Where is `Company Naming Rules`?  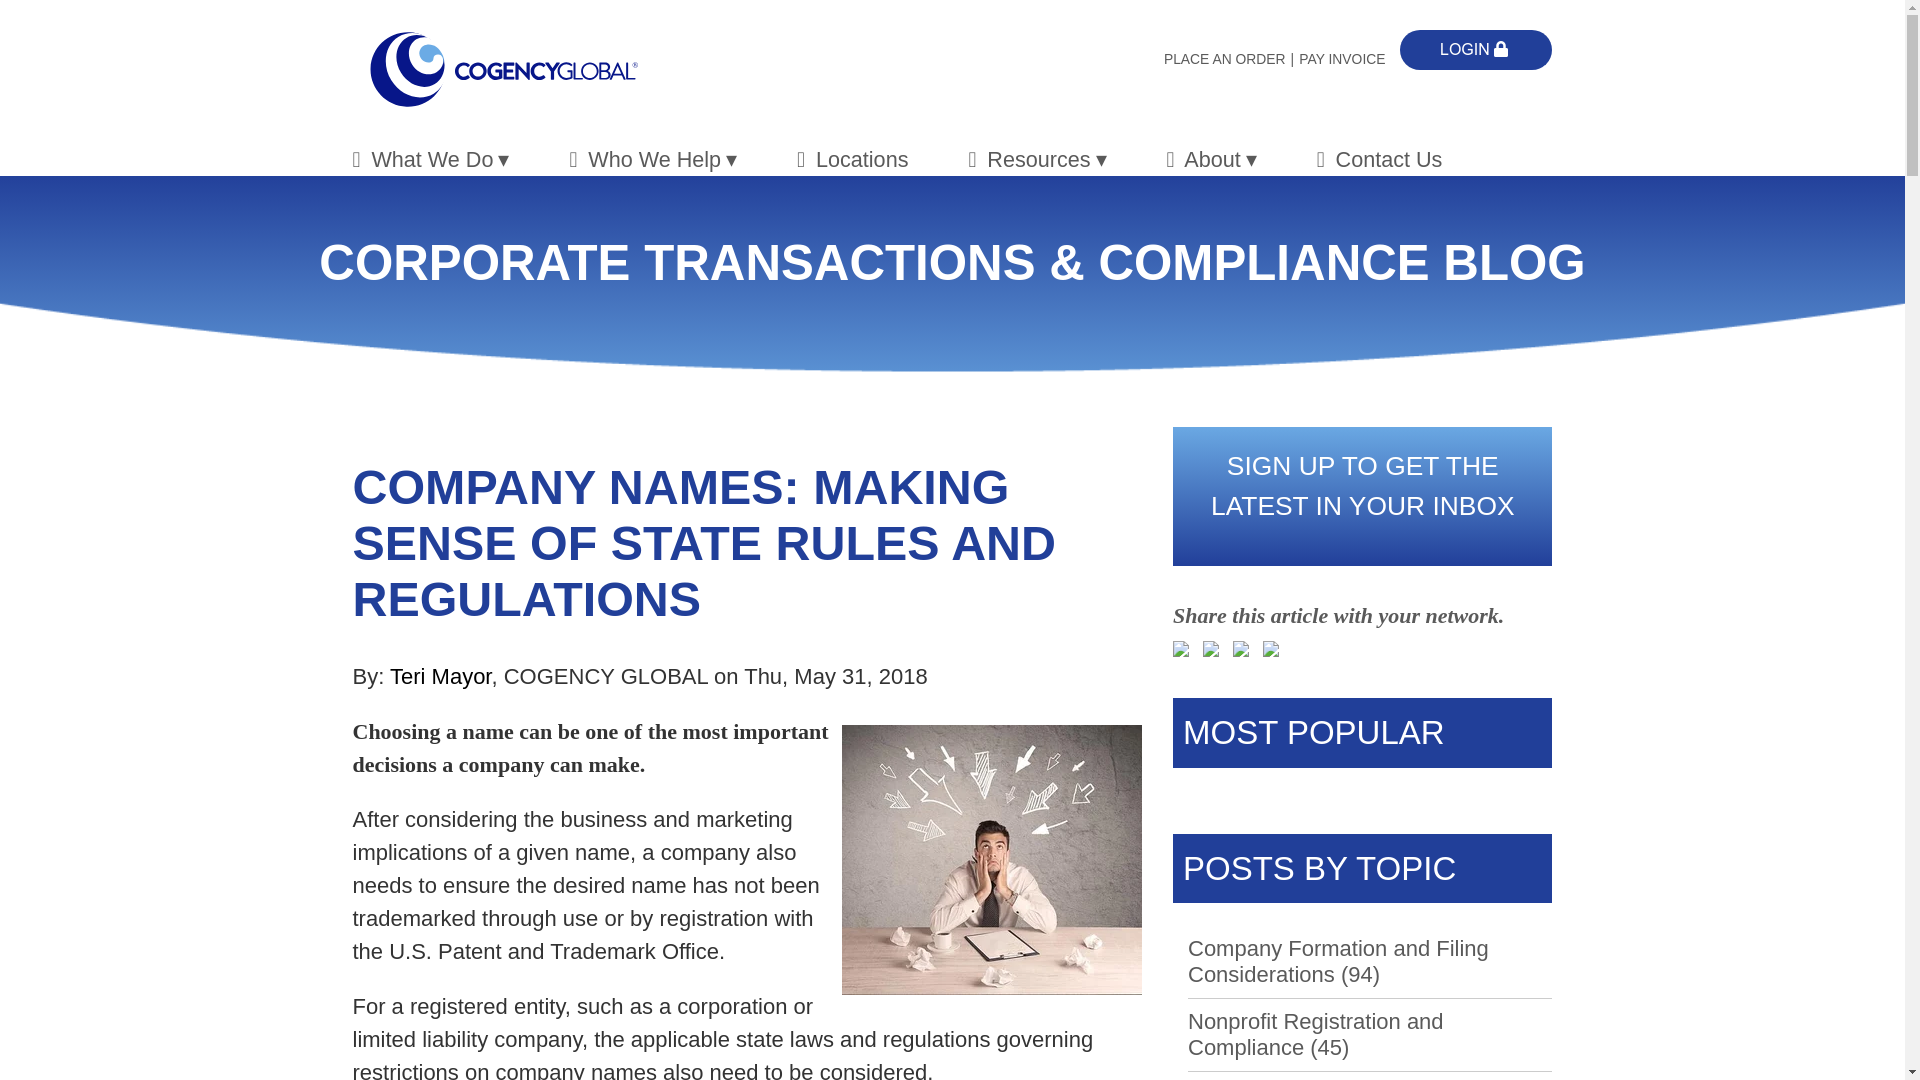
Company Naming Rules is located at coordinates (992, 859).